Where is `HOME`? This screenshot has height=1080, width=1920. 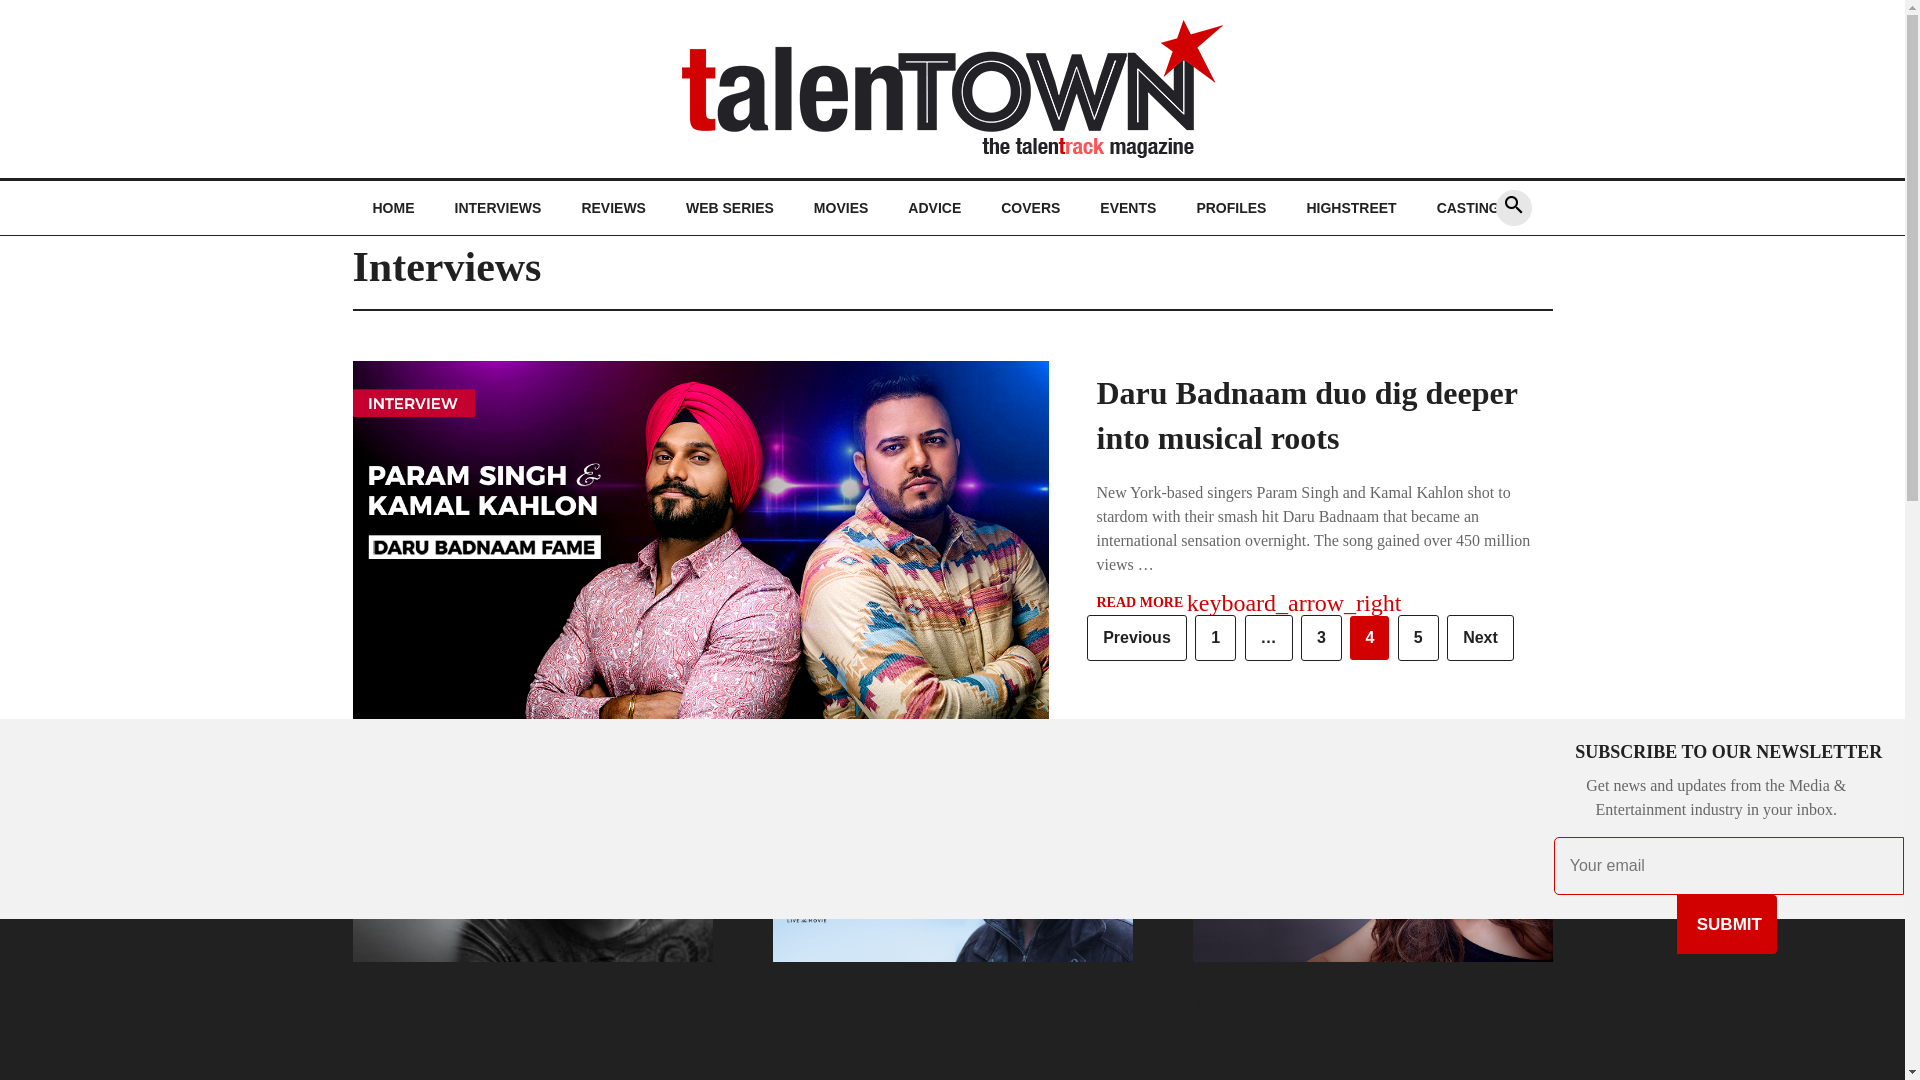 HOME is located at coordinates (392, 208).